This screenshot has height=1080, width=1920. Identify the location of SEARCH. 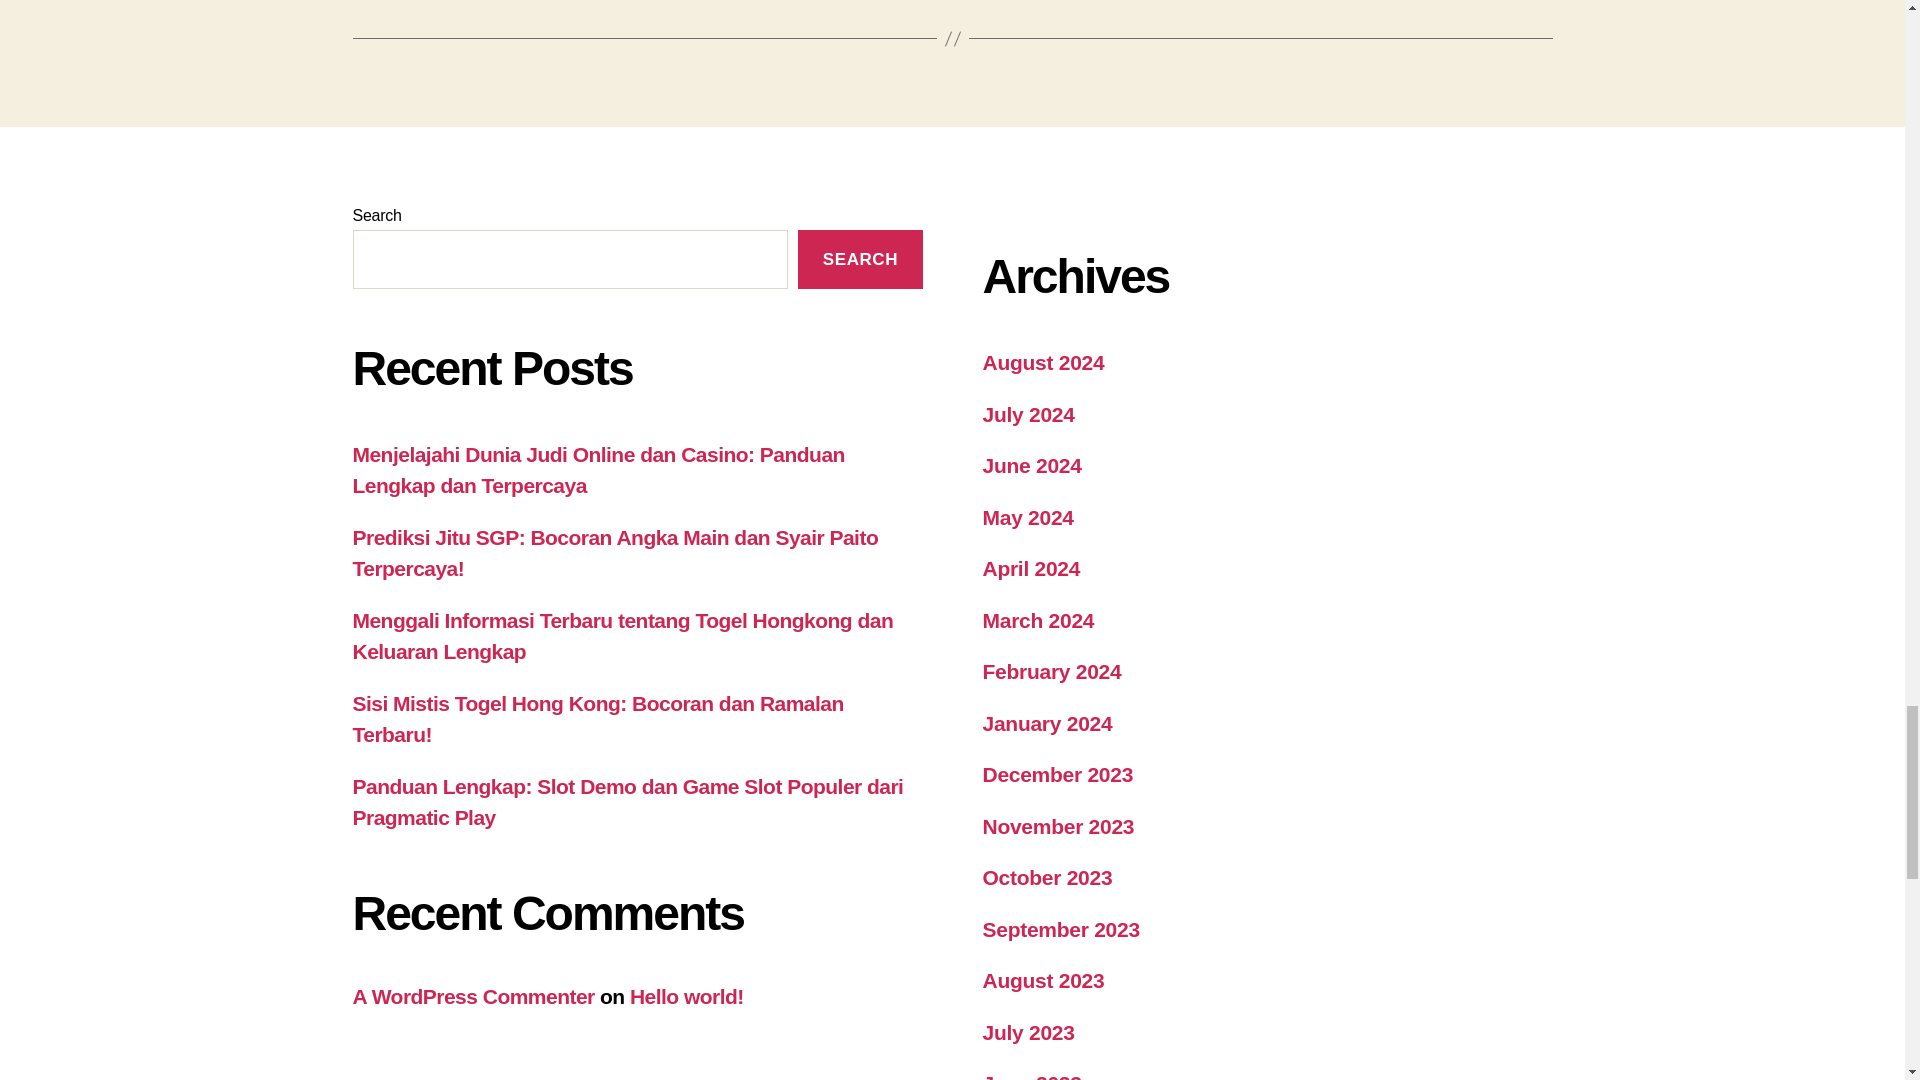
(860, 260).